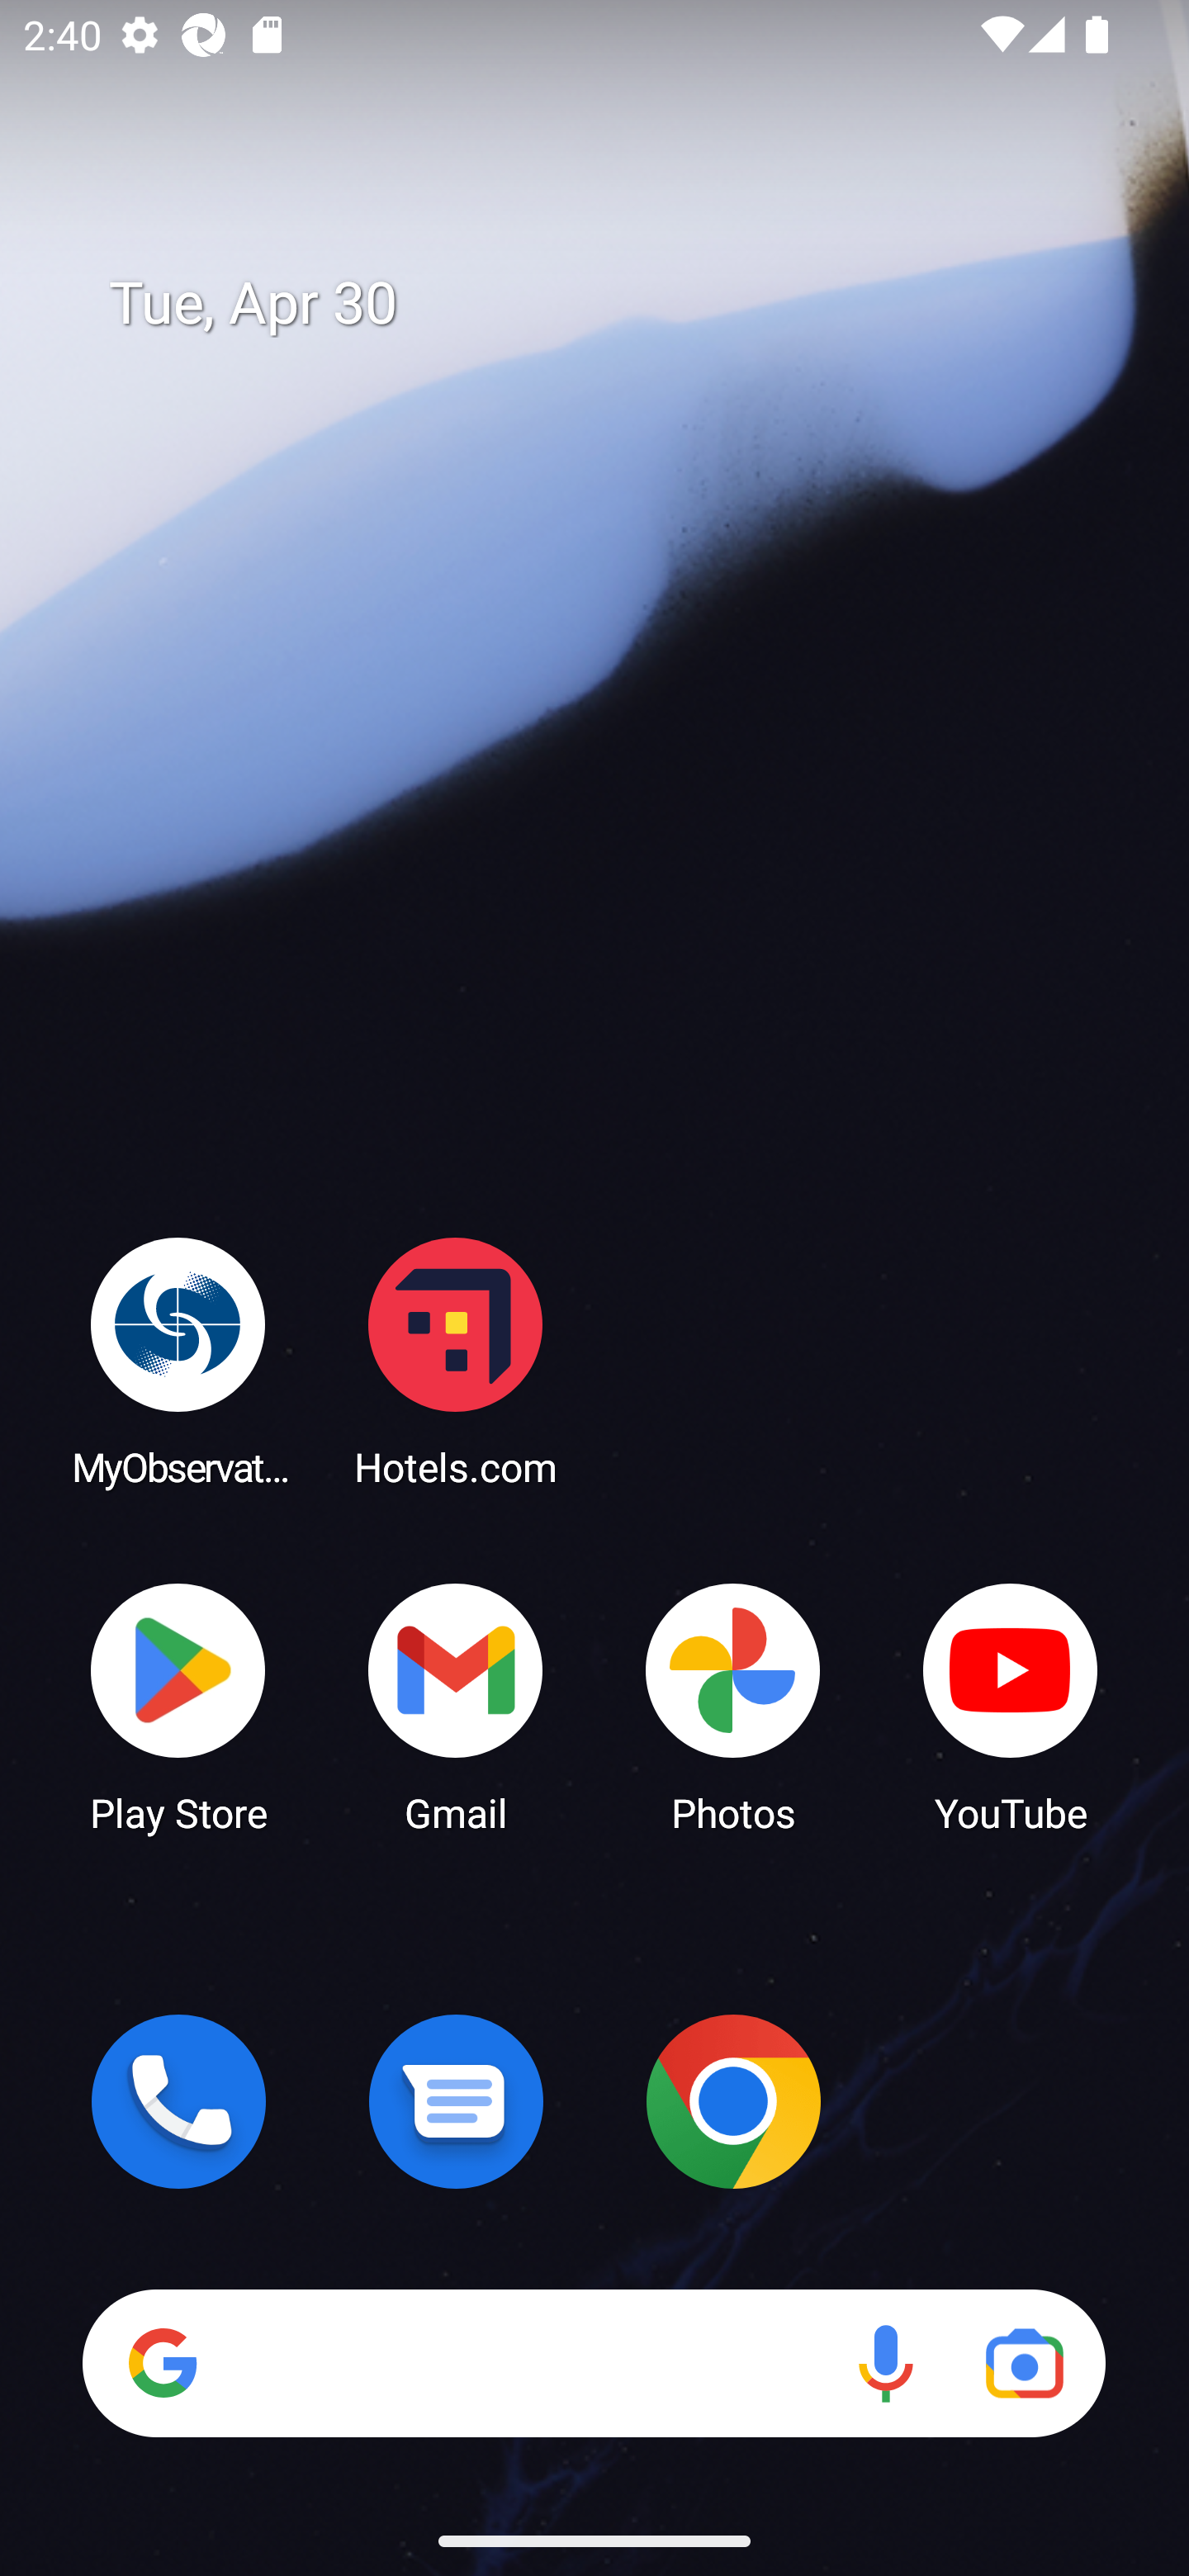 This screenshot has height=2576, width=1189. What do you see at coordinates (733, 1706) in the screenshot?
I see `Photos` at bounding box center [733, 1706].